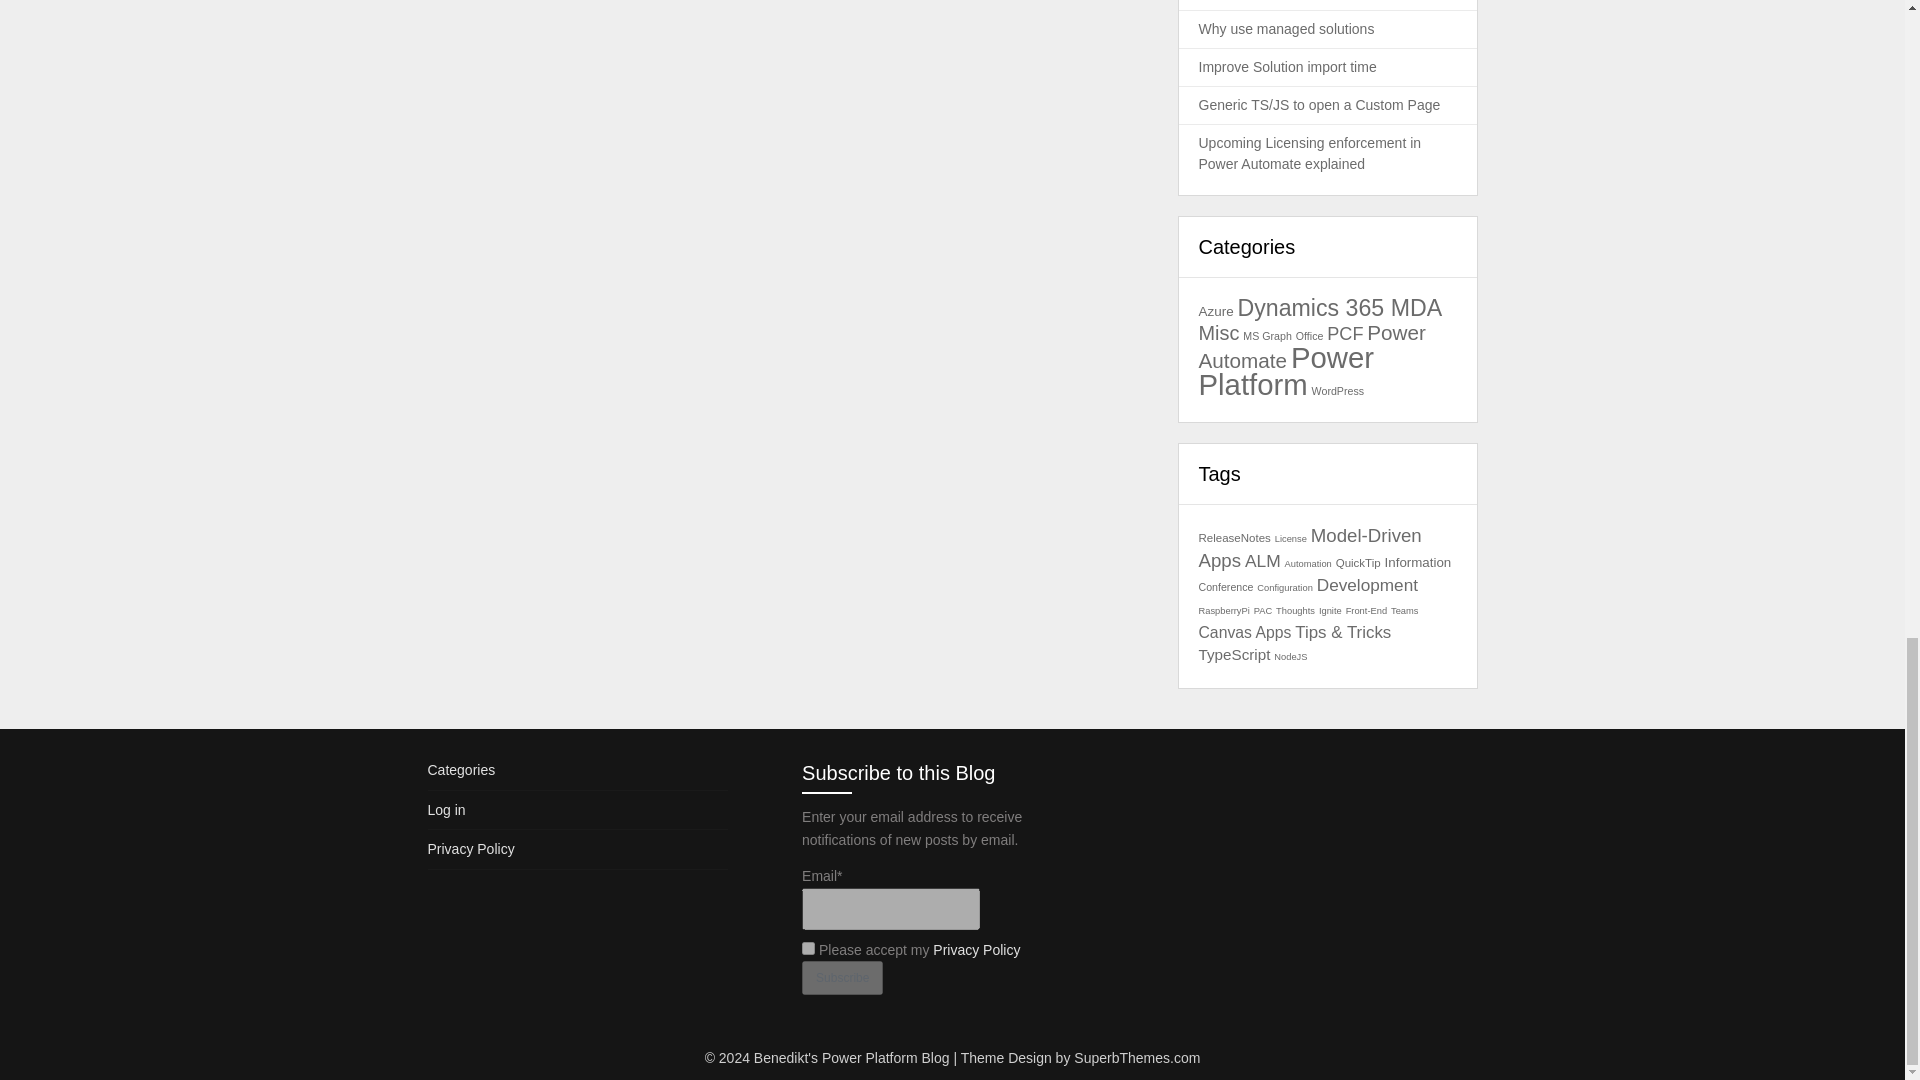 This screenshot has height=1080, width=1920. What do you see at coordinates (1267, 336) in the screenshot?
I see `MS Graph` at bounding box center [1267, 336].